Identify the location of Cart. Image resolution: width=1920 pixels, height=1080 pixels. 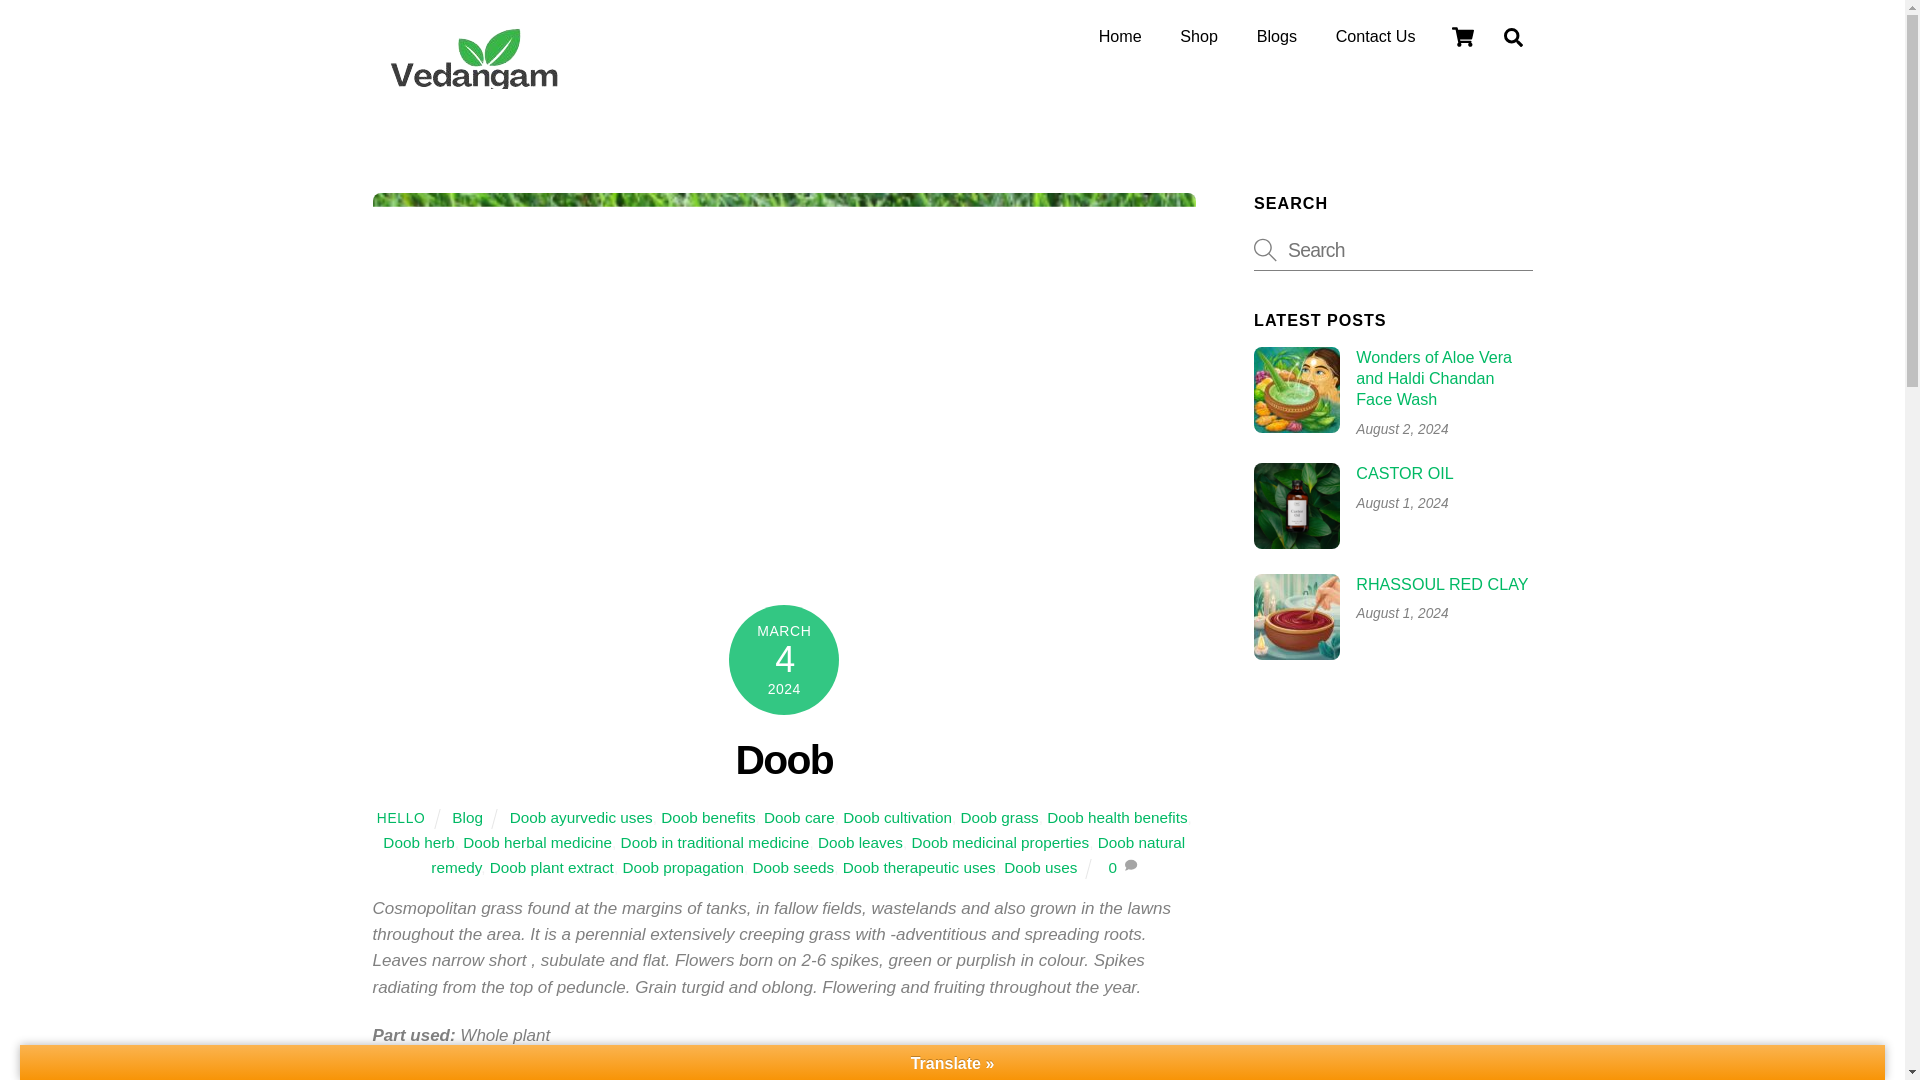
(1462, 37).